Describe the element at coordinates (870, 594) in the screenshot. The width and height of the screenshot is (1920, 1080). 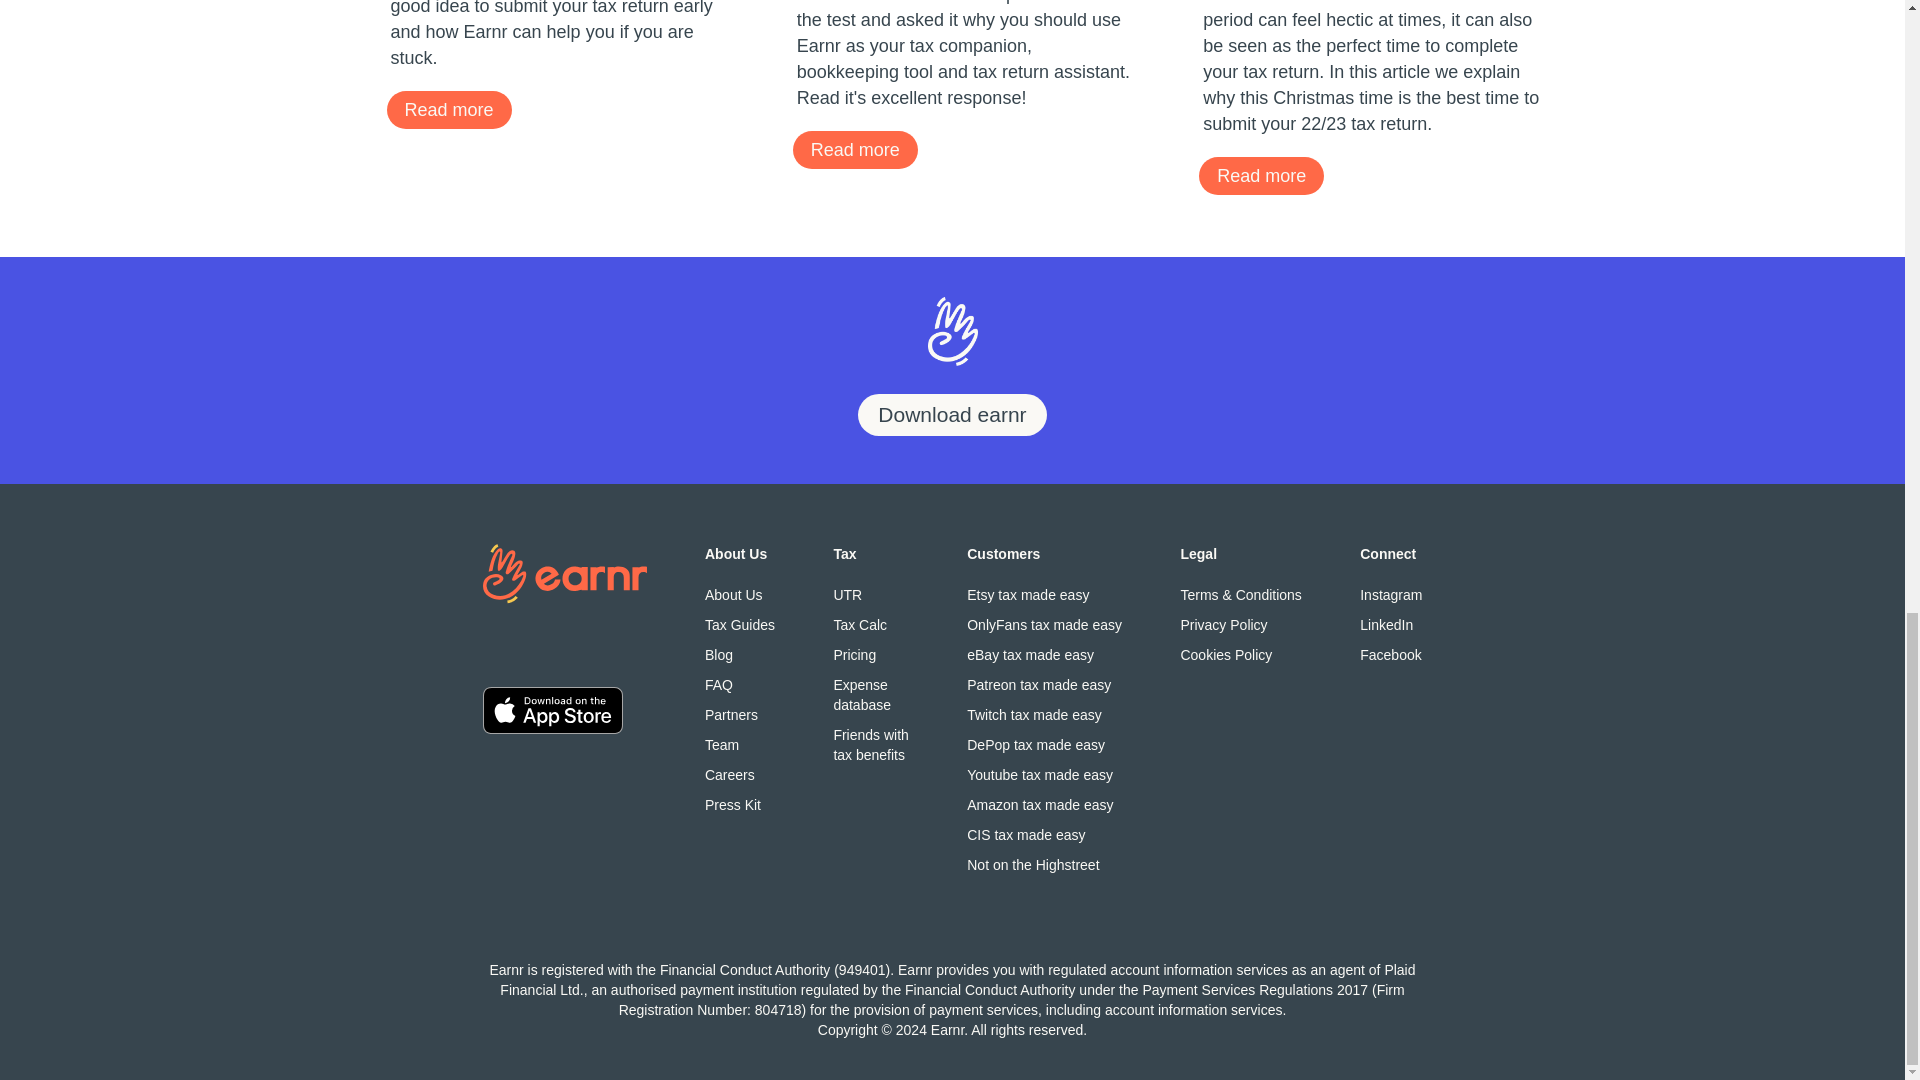
I see `UTR` at that location.